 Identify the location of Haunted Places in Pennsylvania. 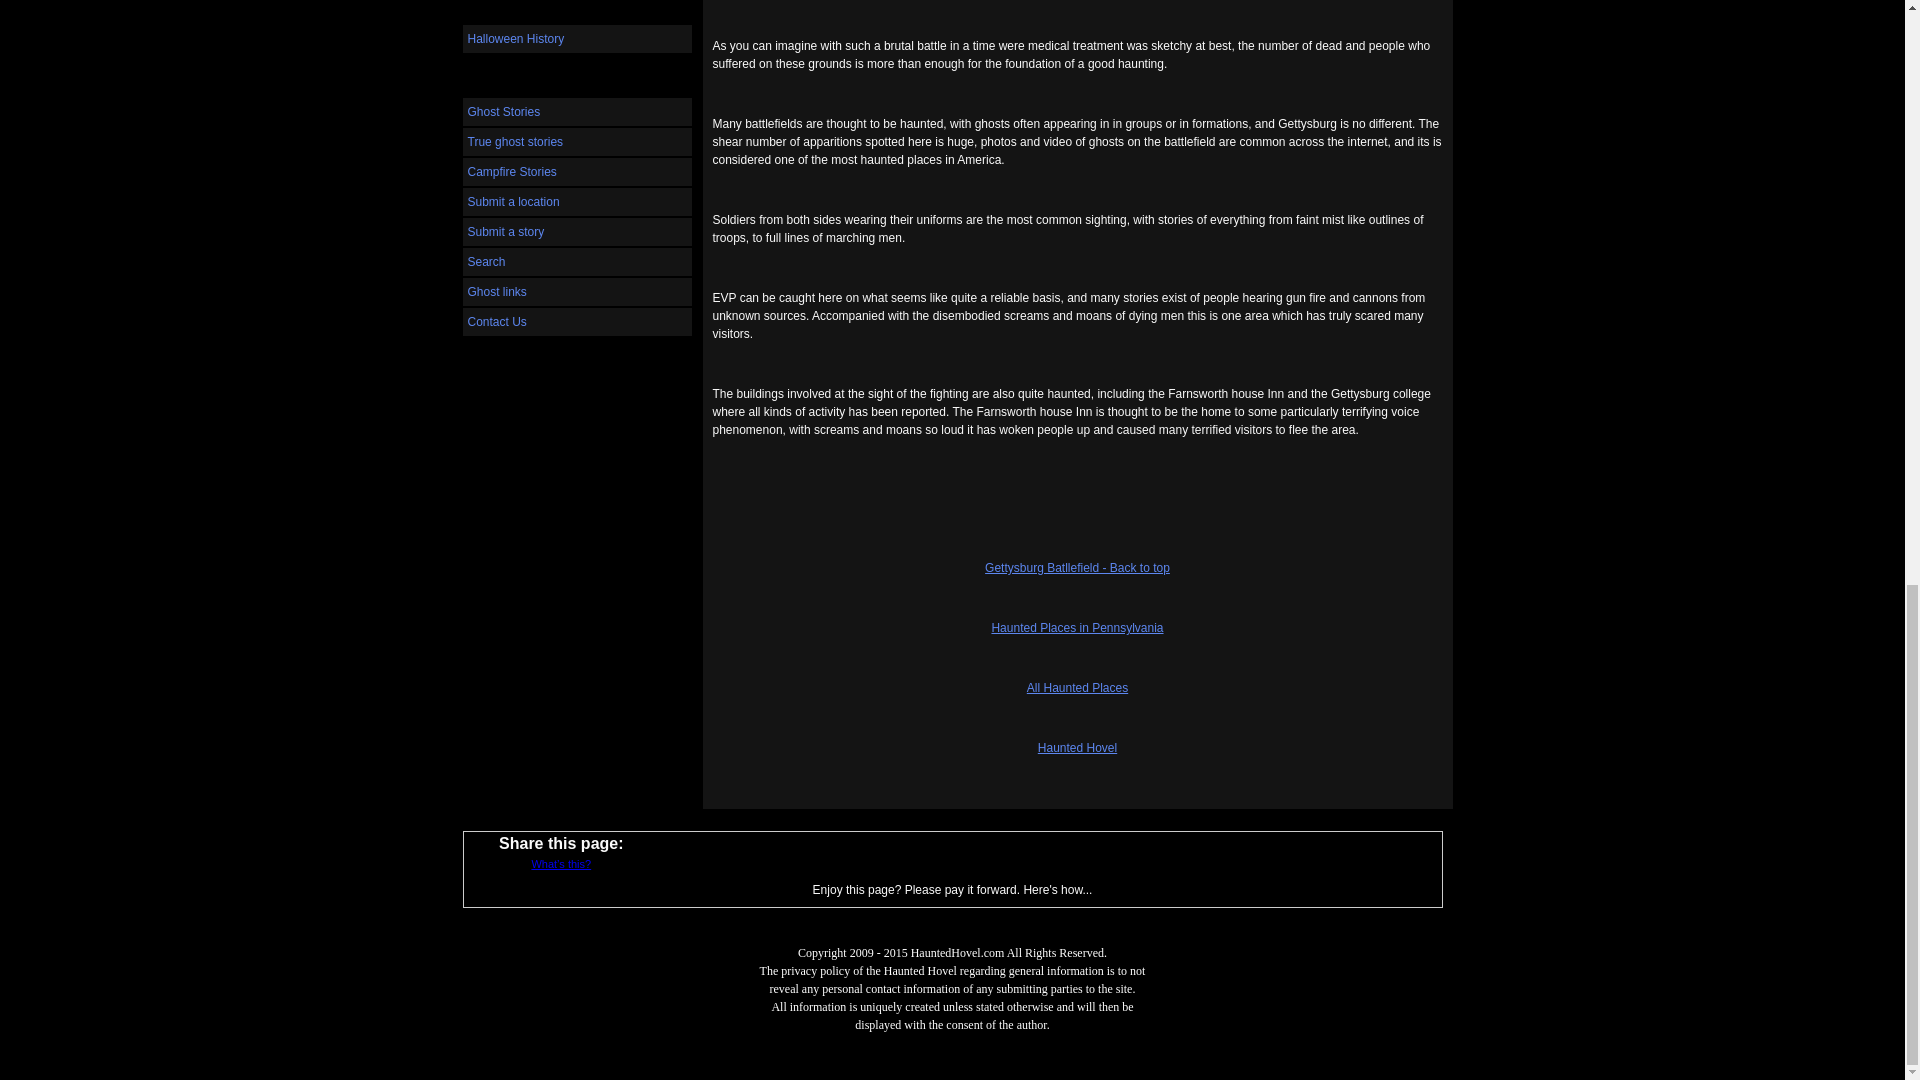
(1076, 628).